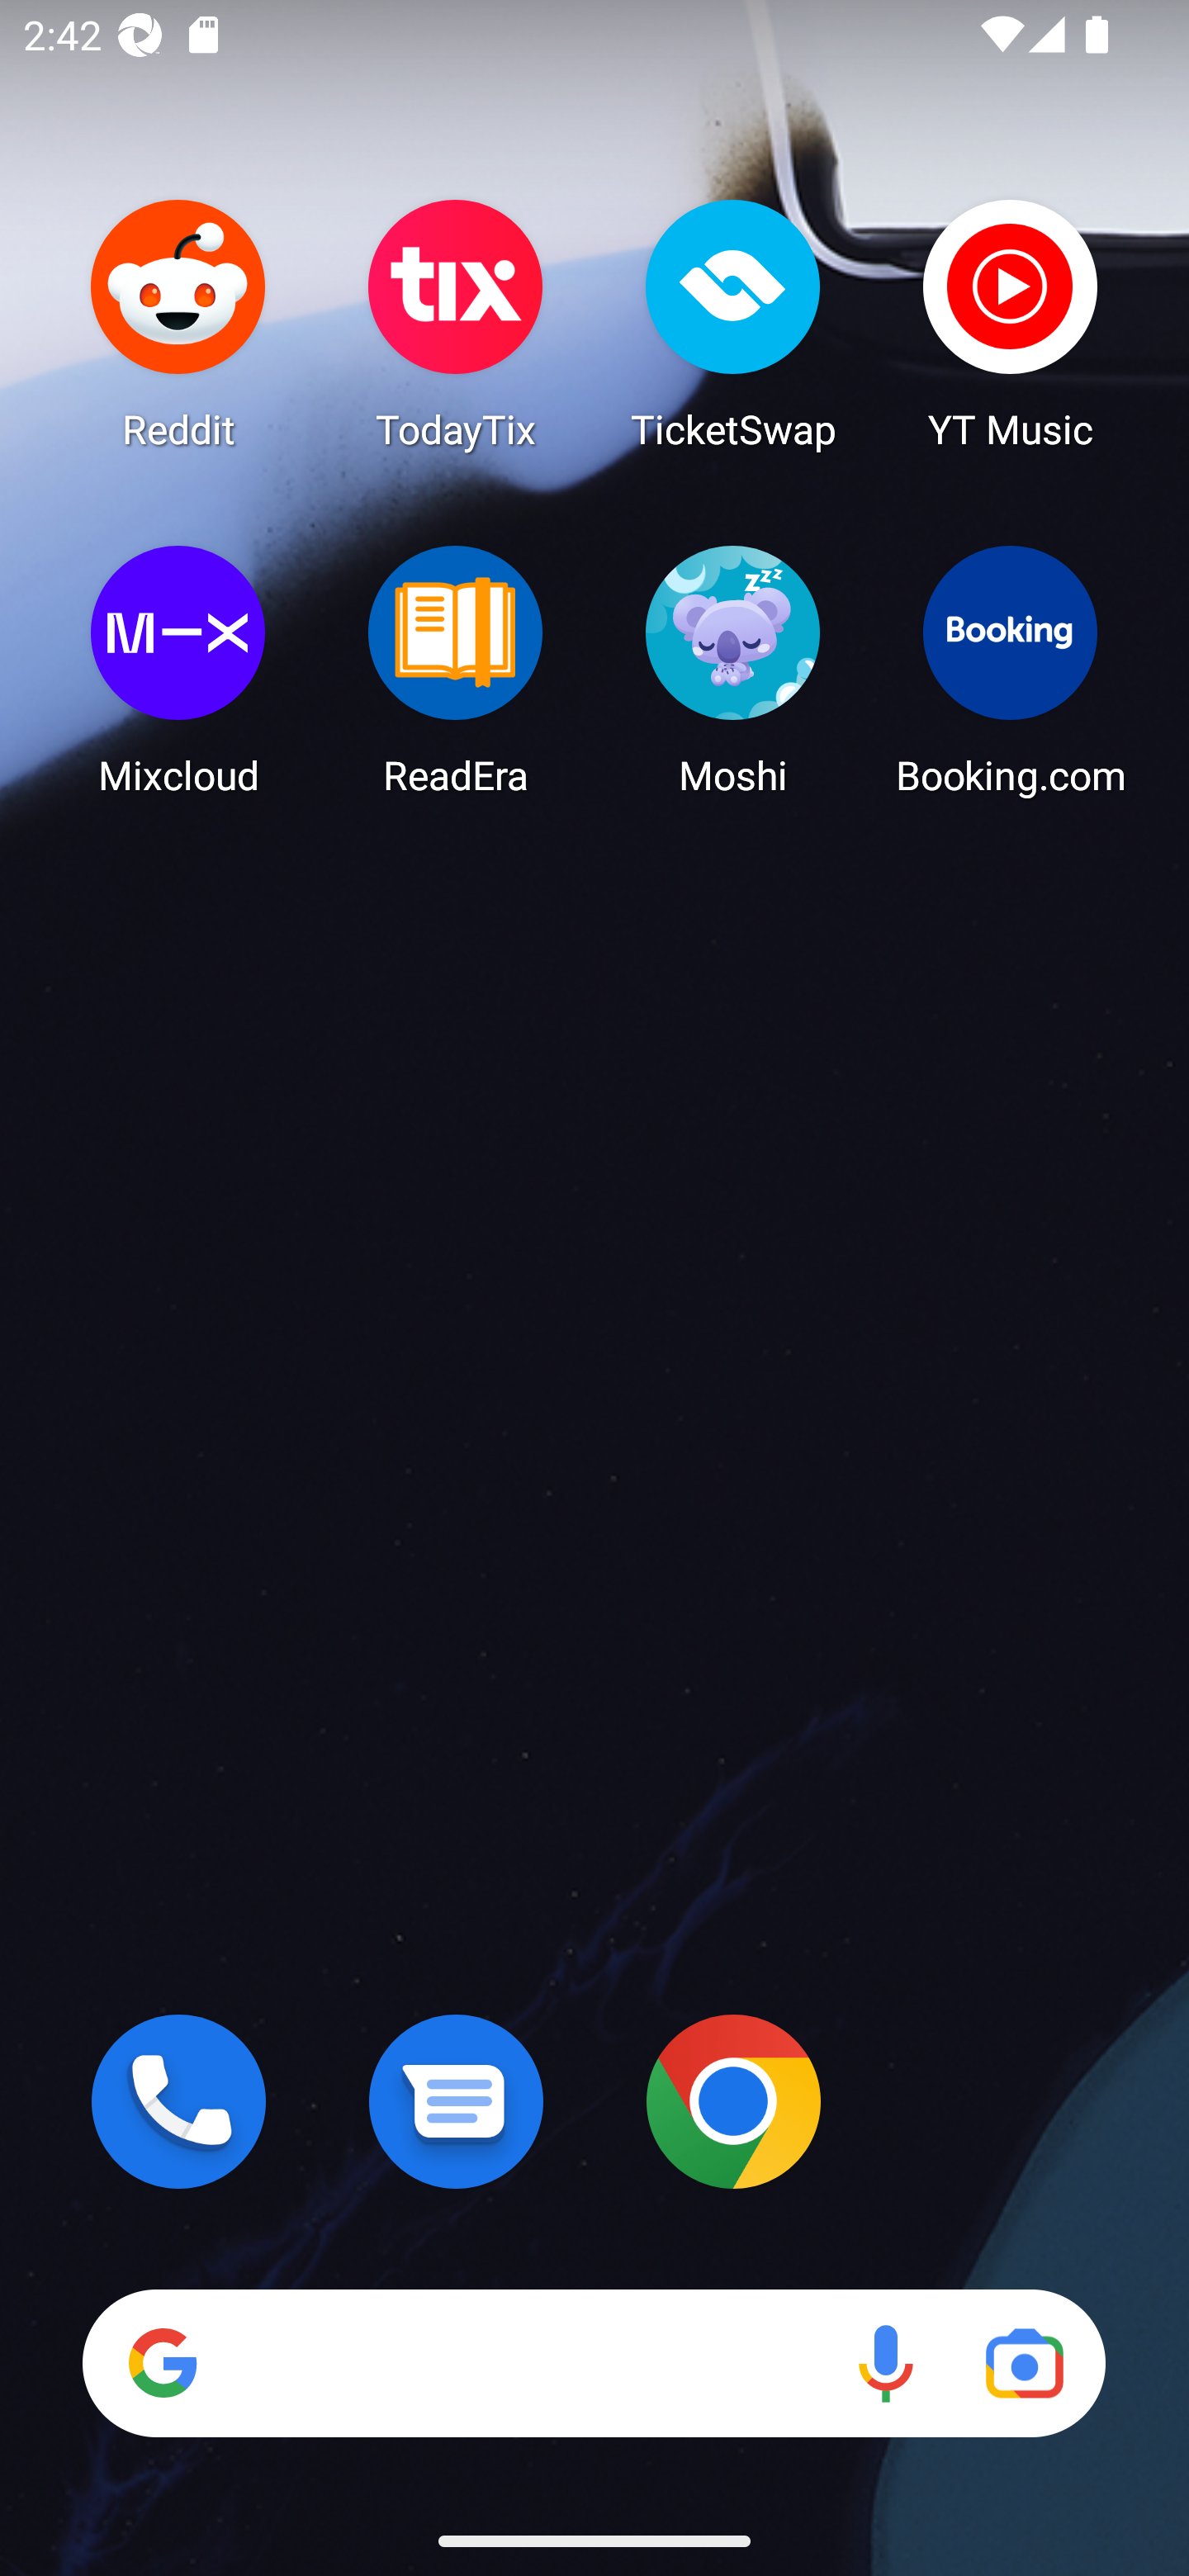 The width and height of the screenshot is (1189, 2576). I want to click on Reddit, so click(178, 324).